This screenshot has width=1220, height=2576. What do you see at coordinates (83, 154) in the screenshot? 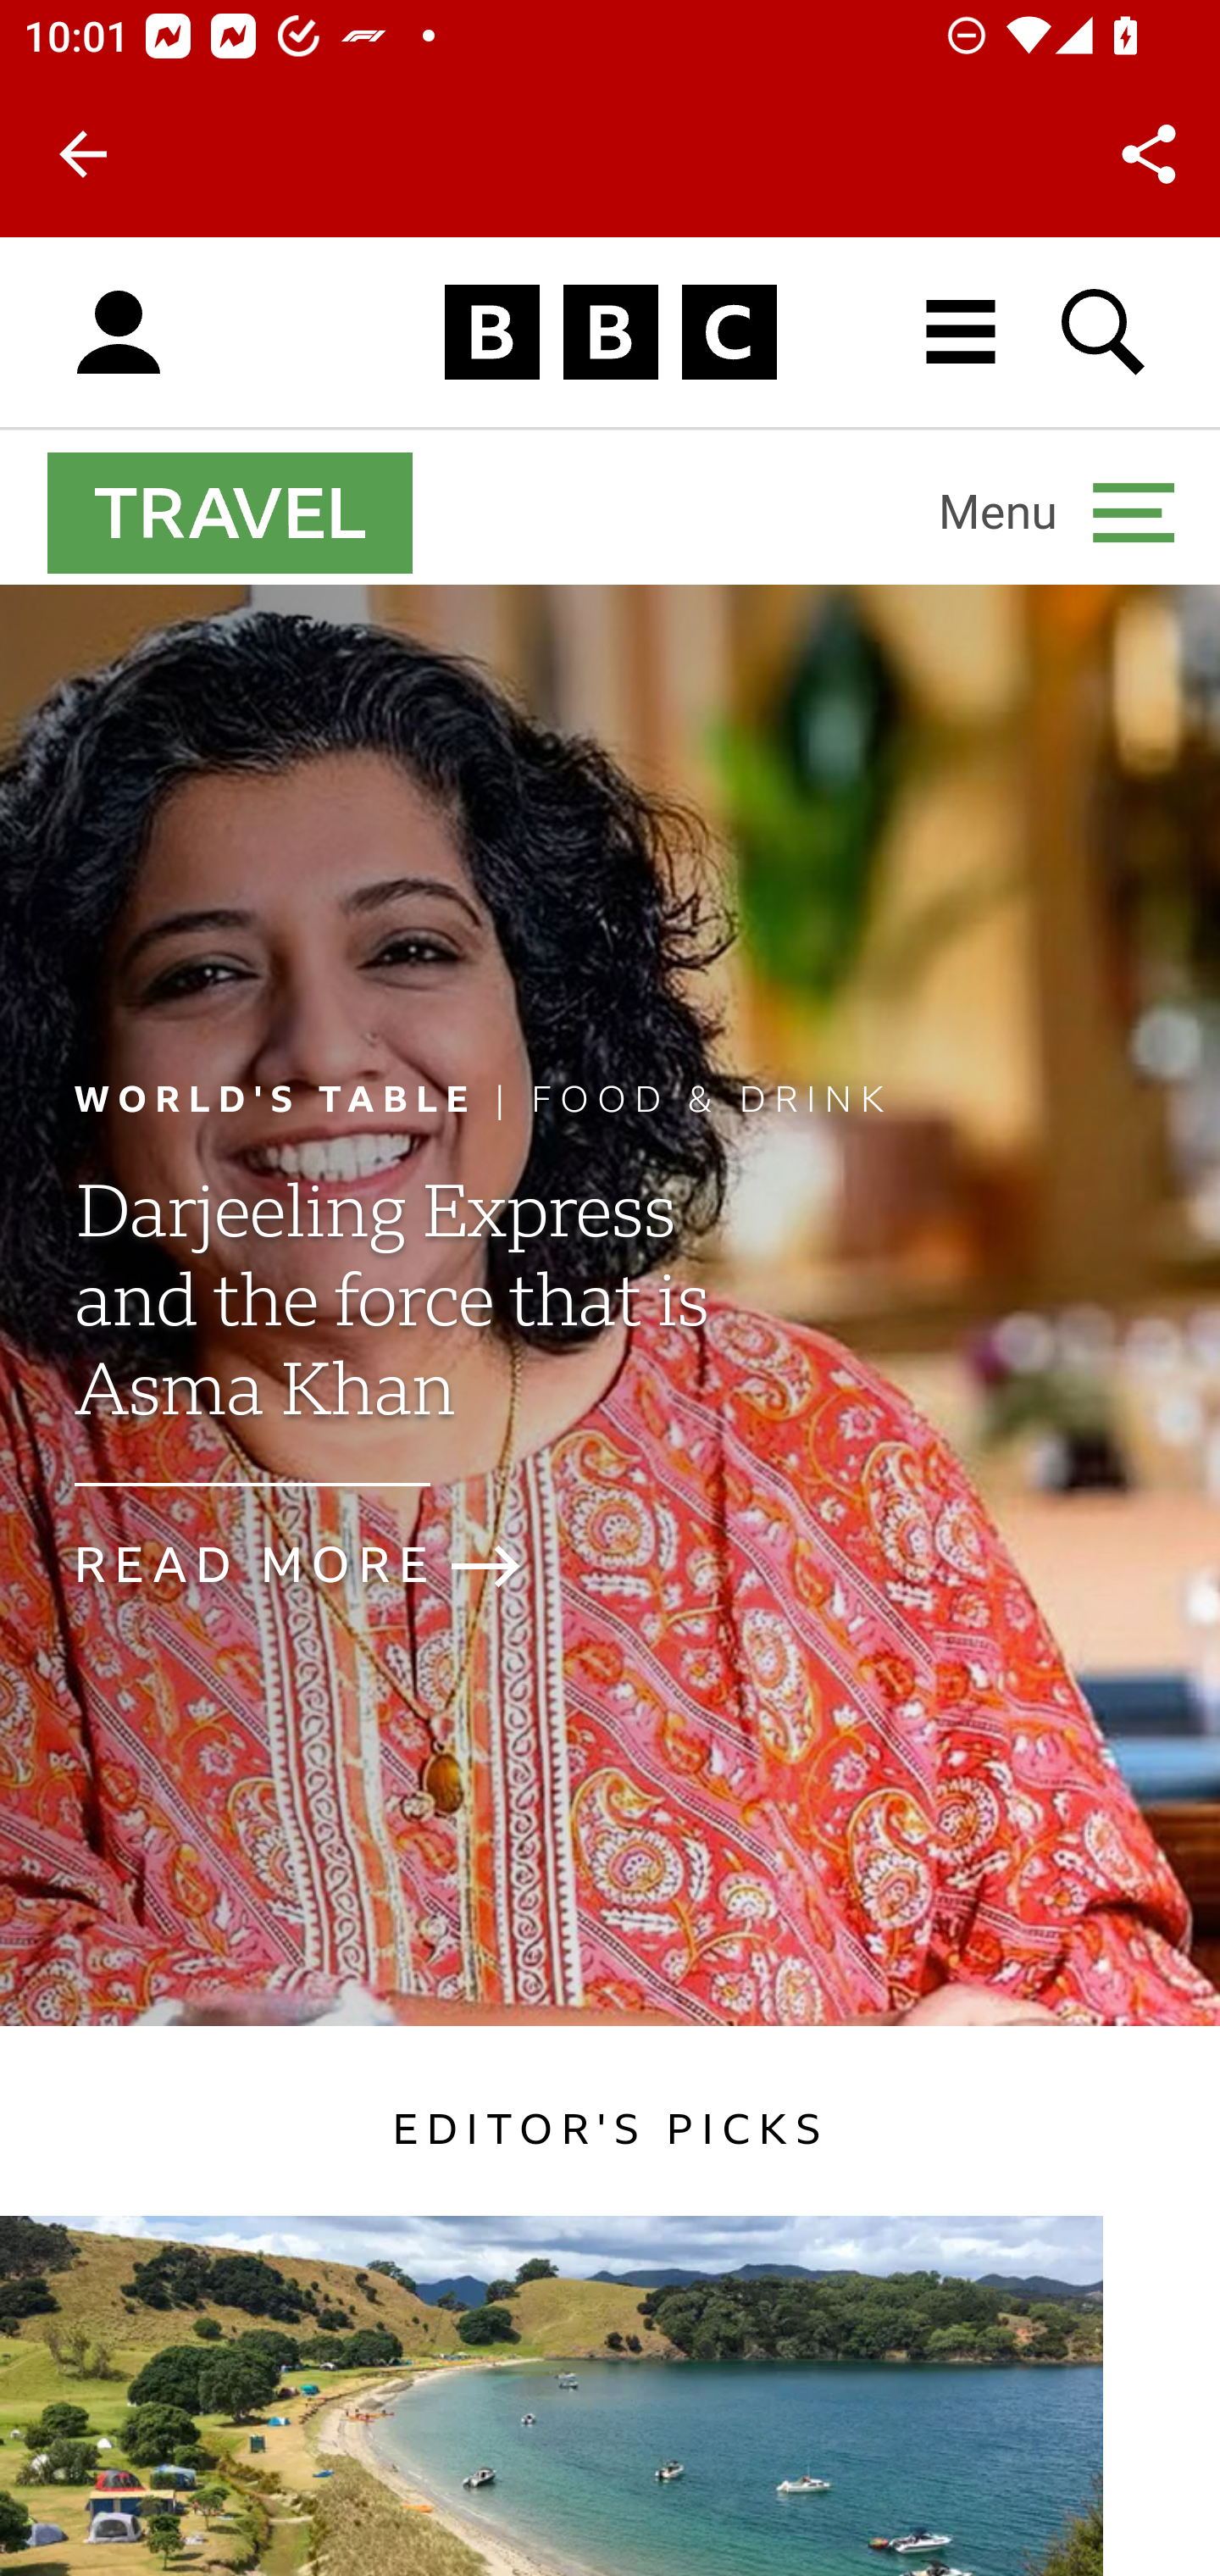
I see `Back` at bounding box center [83, 154].